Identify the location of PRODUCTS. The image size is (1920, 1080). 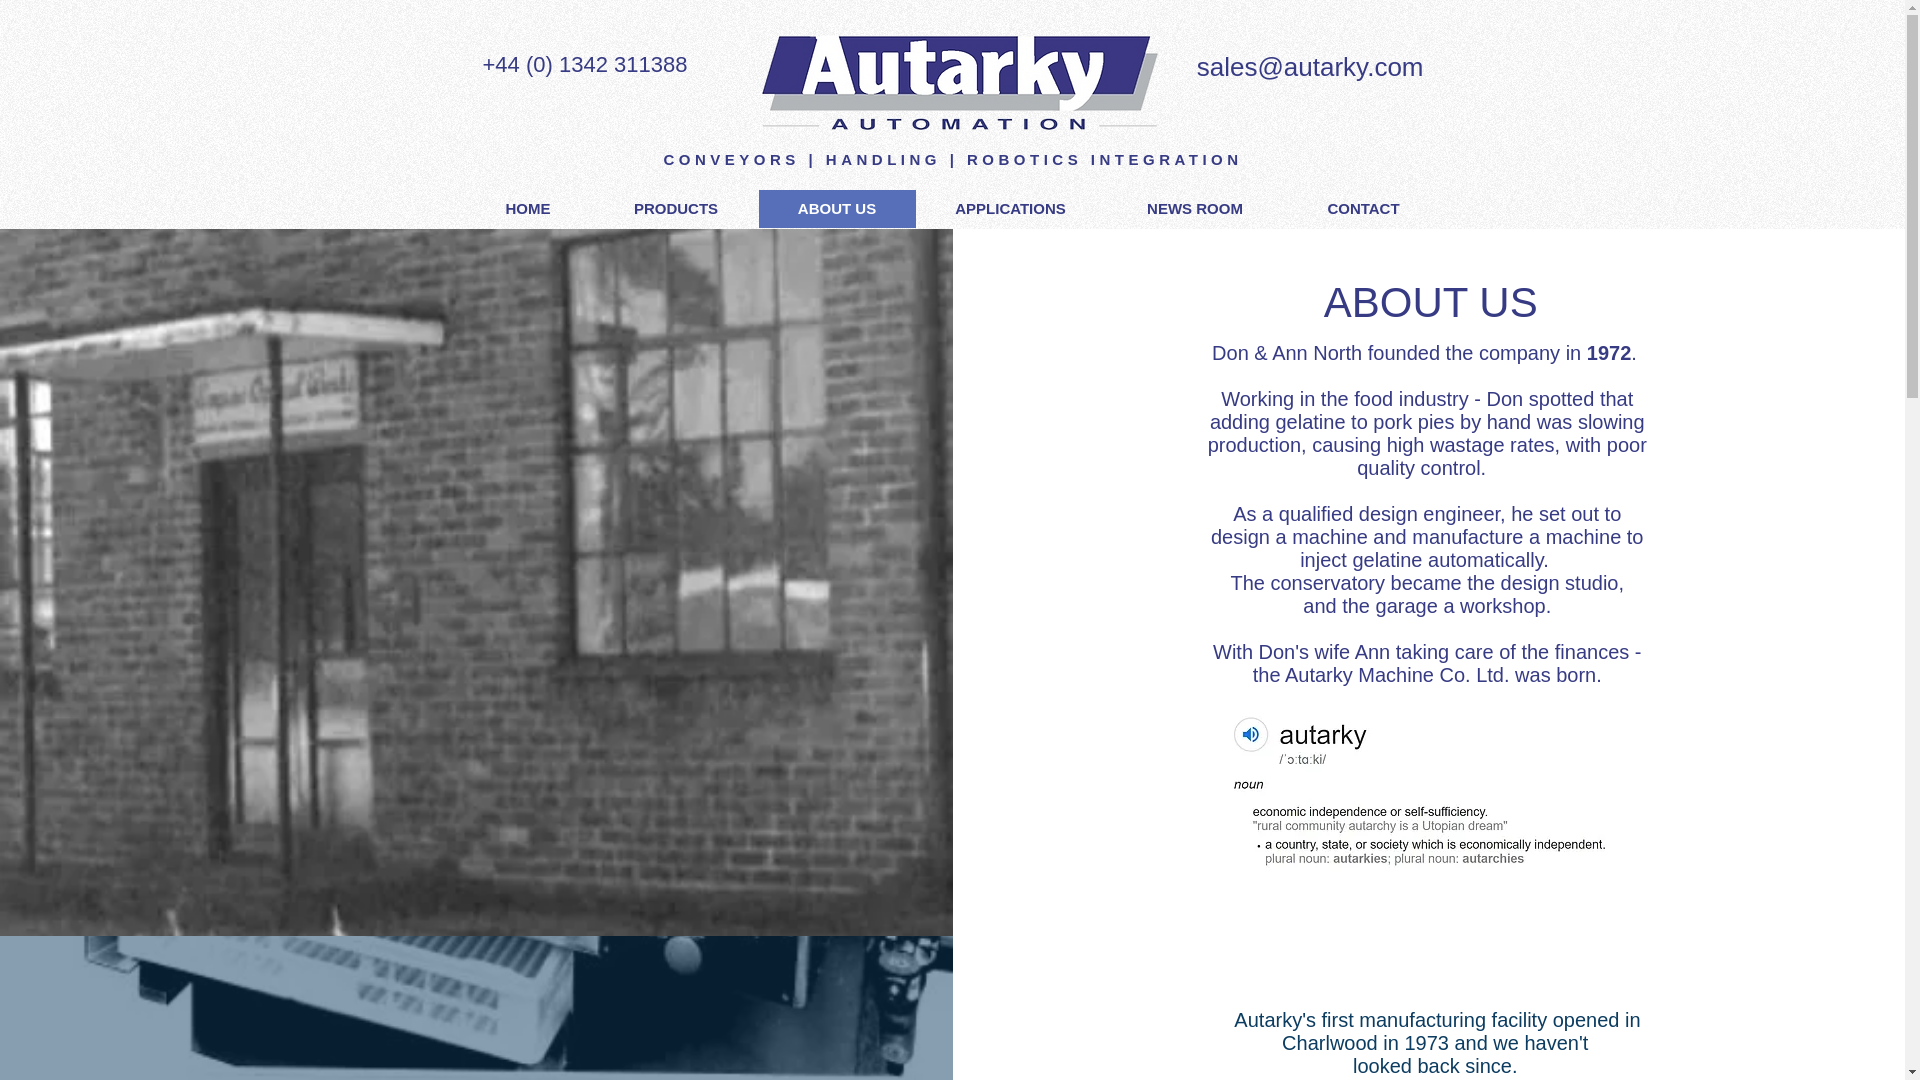
(676, 208).